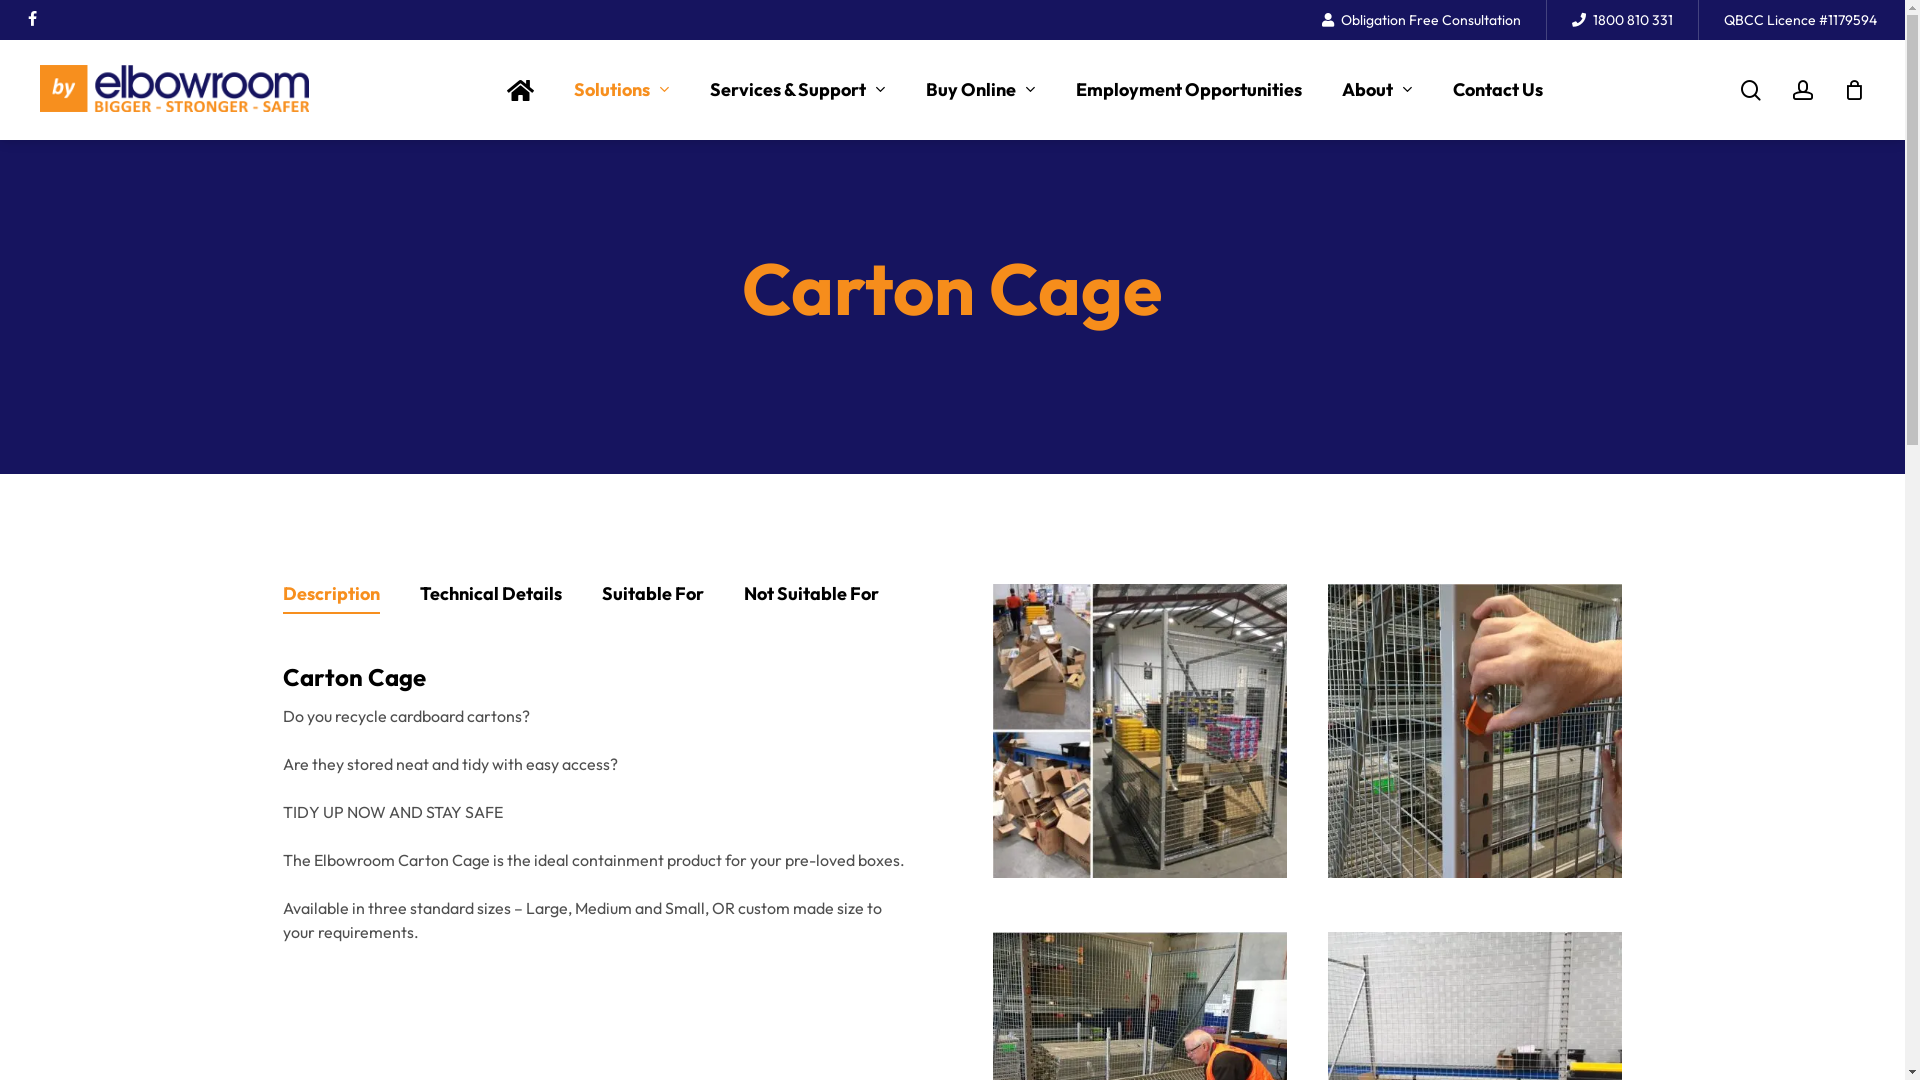 This screenshot has height=1080, width=1920. What do you see at coordinates (65, 20) in the screenshot?
I see `linkedin` at bounding box center [65, 20].